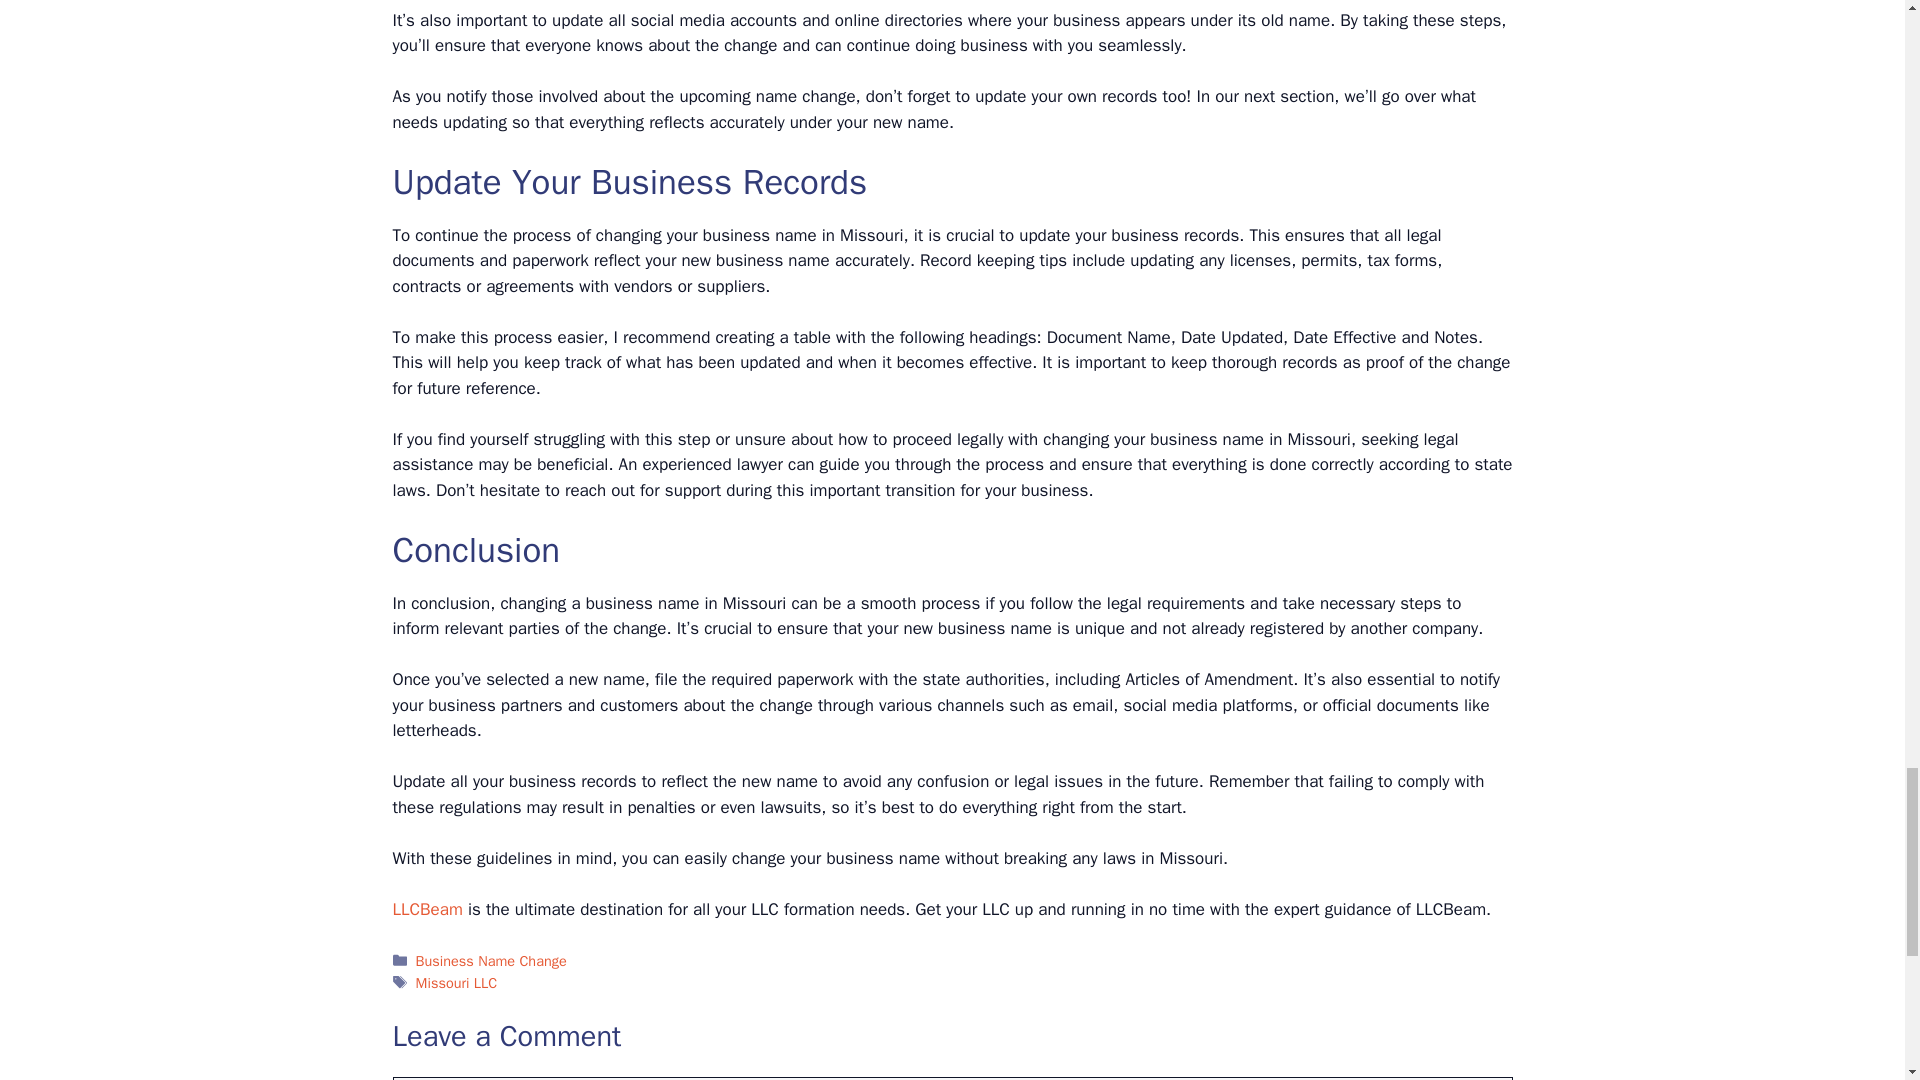  I want to click on Business Name Change, so click(491, 960).